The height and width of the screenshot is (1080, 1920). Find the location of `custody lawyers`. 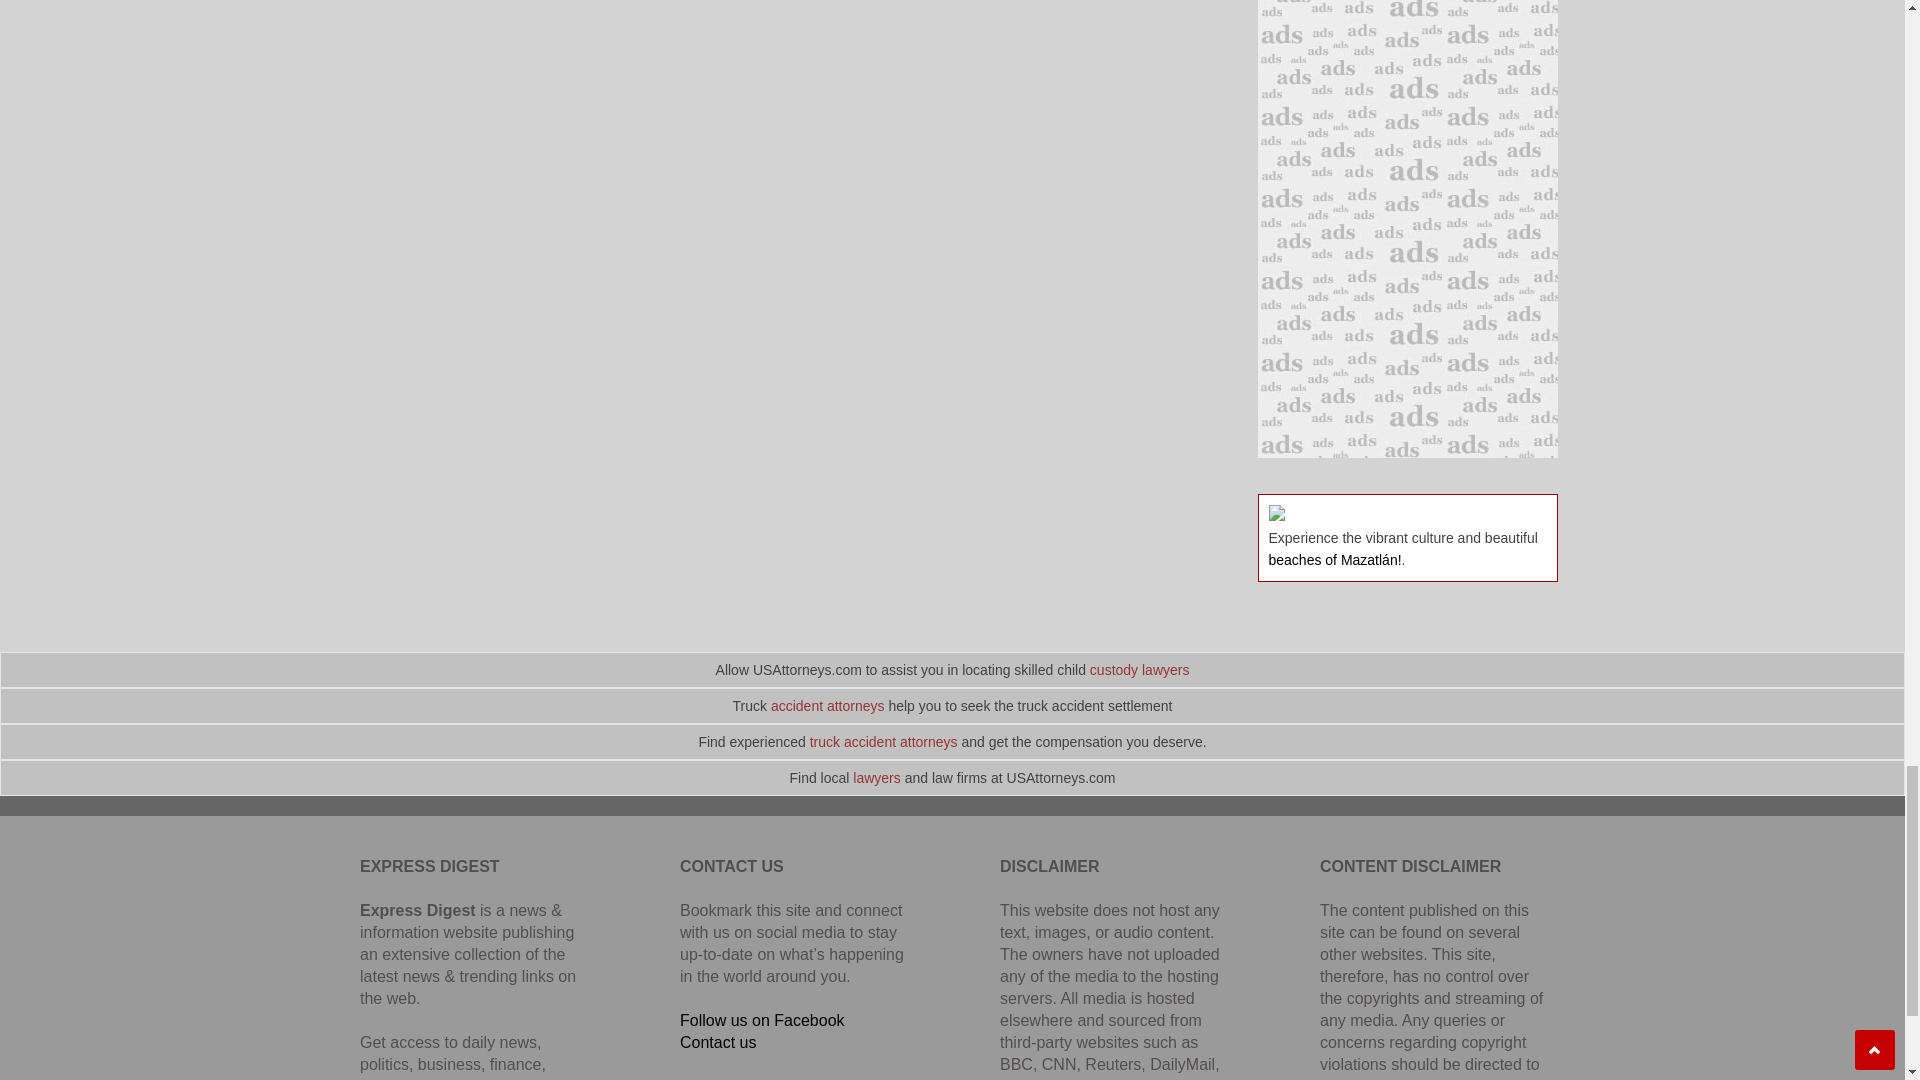

custody lawyers is located at coordinates (1140, 670).